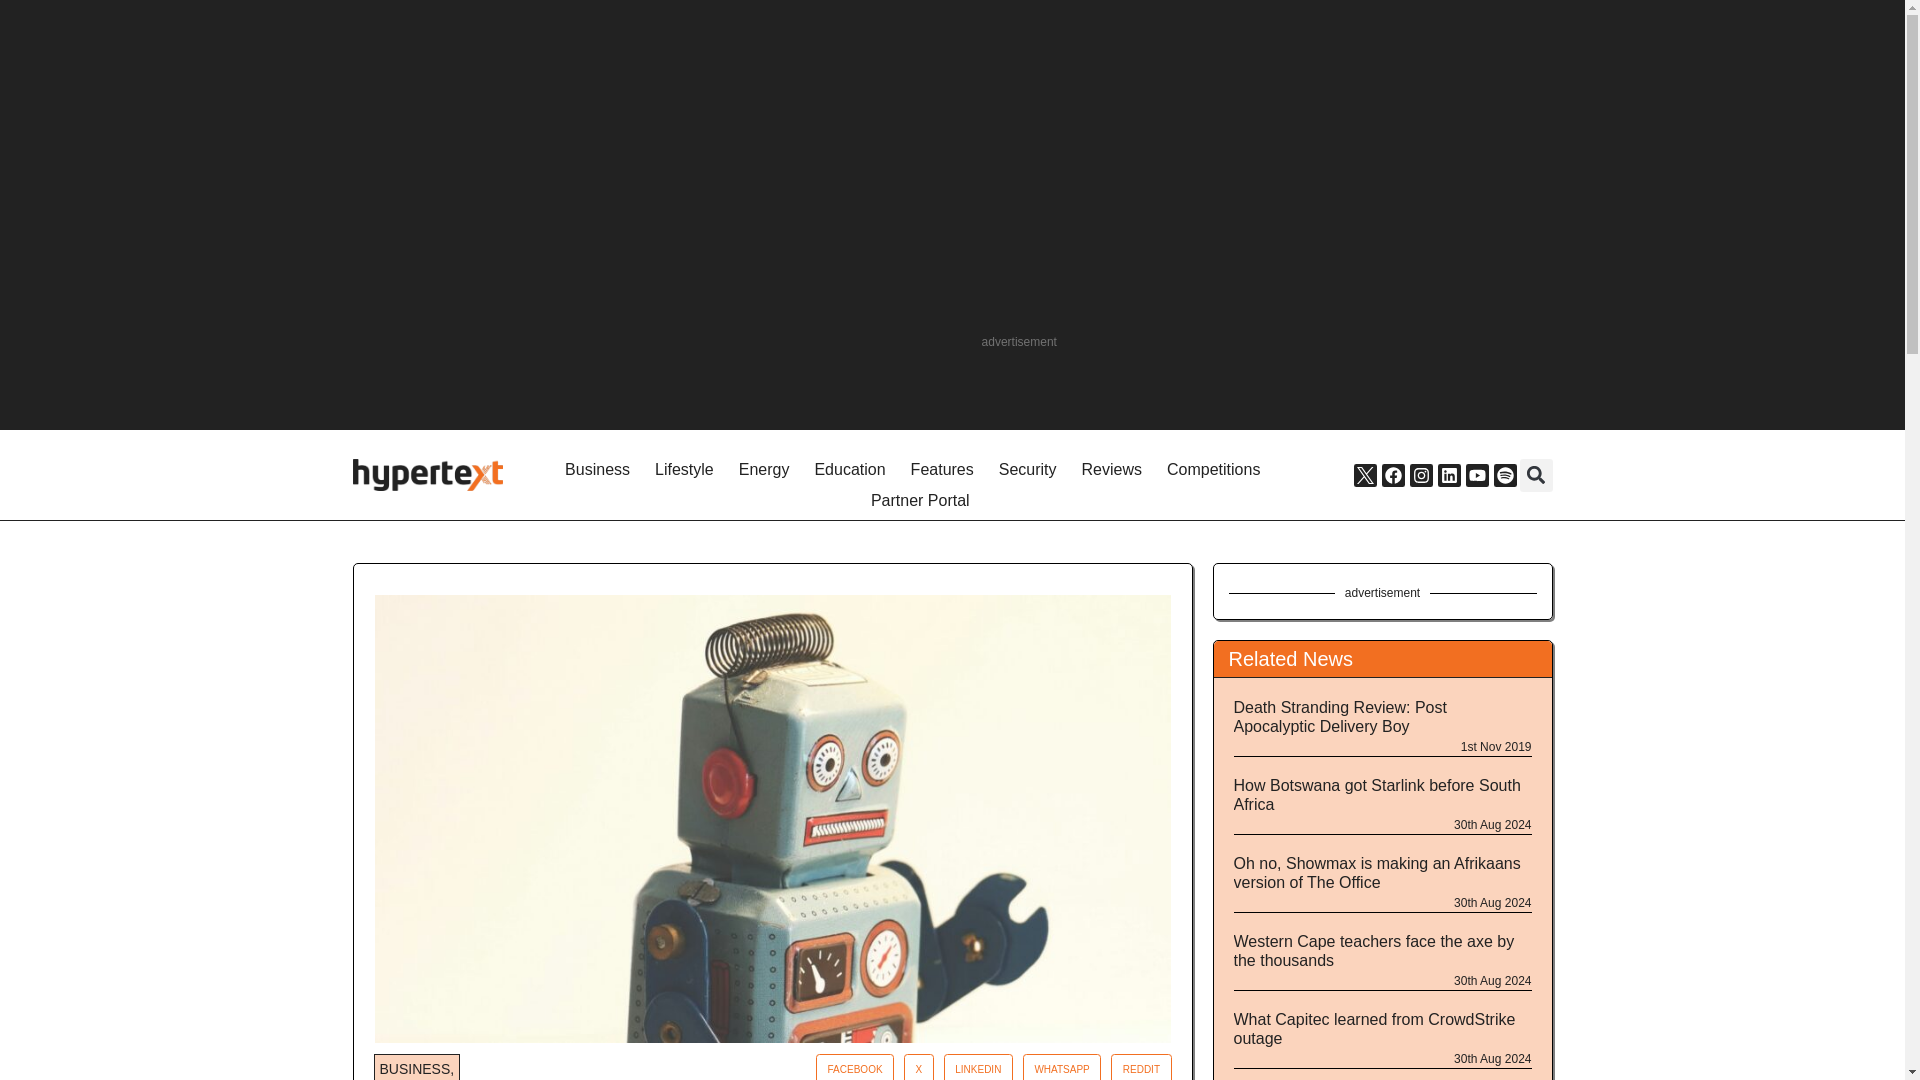 The width and height of the screenshot is (1920, 1080). Describe the element at coordinates (920, 502) in the screenshot. I see `Partner Portal` at that location.